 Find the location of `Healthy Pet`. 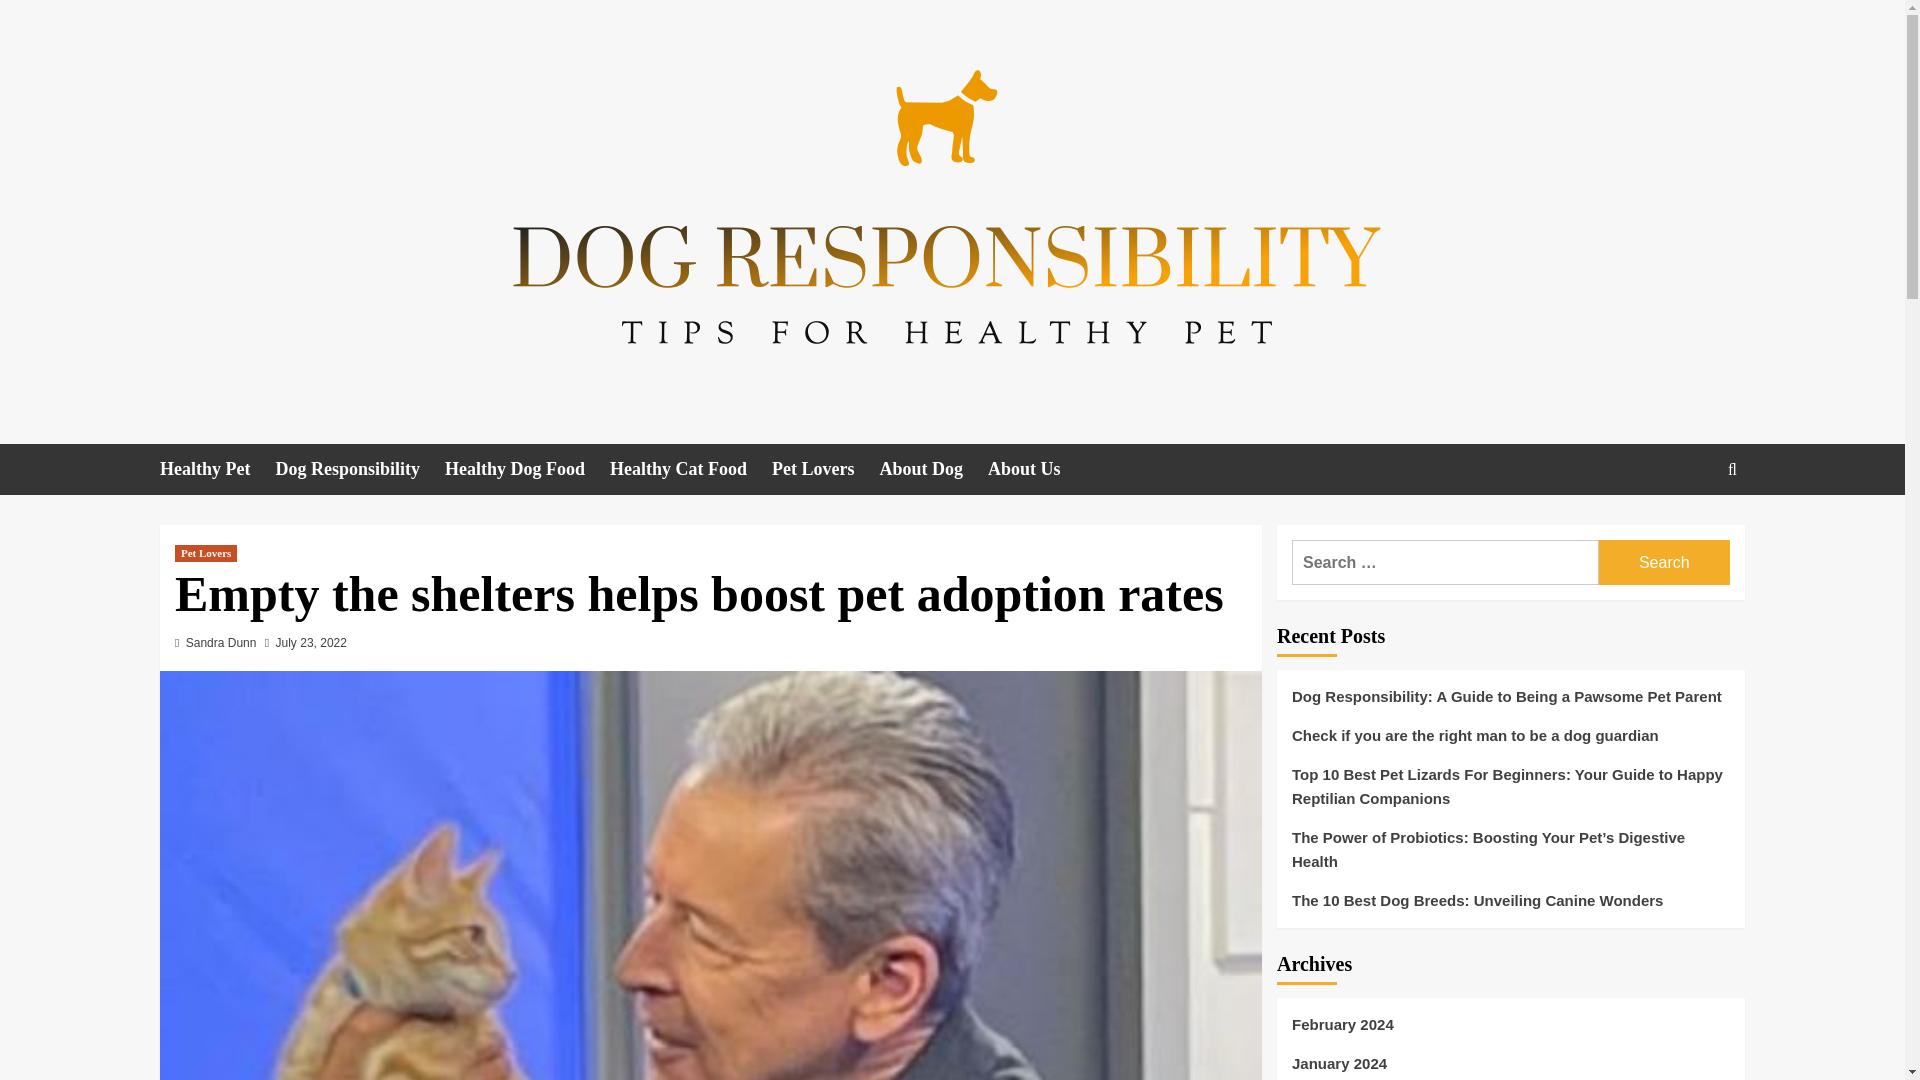

Healthy Pet is located at coordinates (216, 468).